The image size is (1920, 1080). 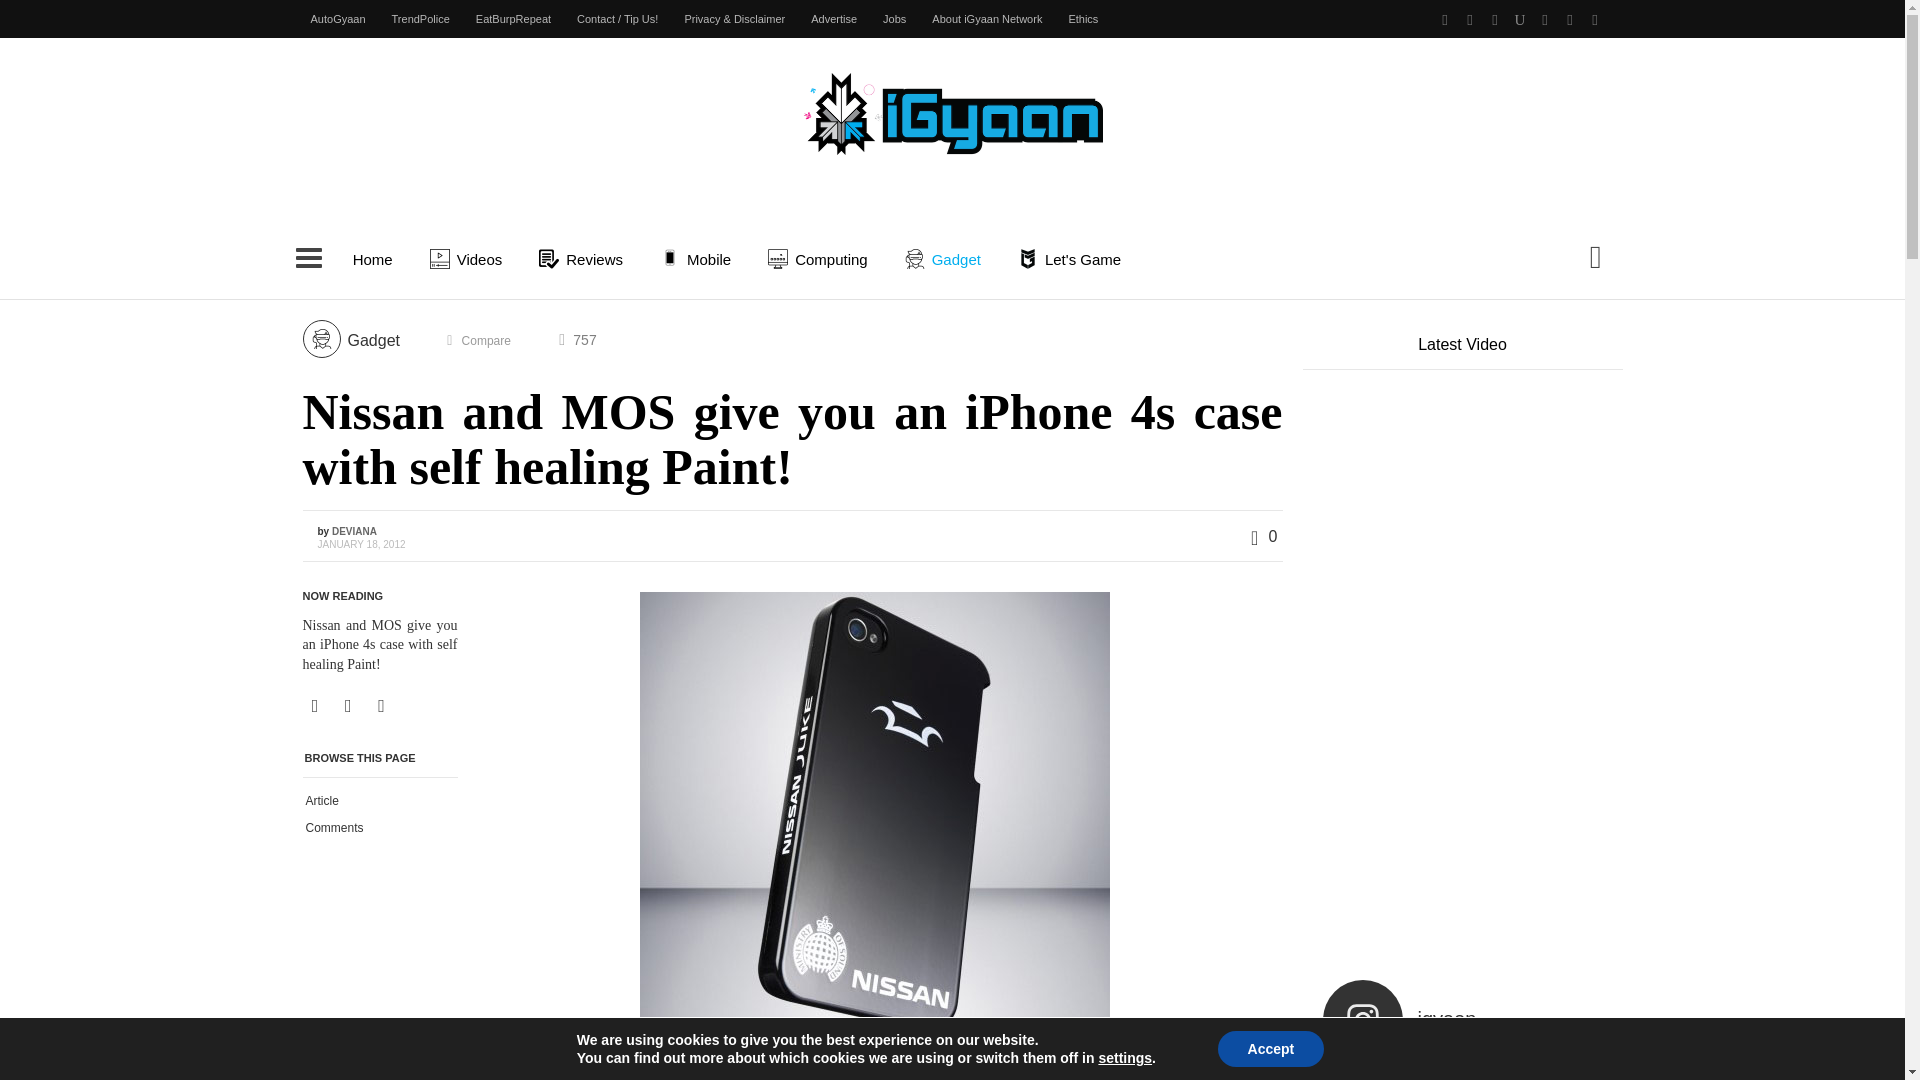 What do you see at coordinates (469, 259) in the screenshot?
I see `Videos` at bounding box center [469, 259].